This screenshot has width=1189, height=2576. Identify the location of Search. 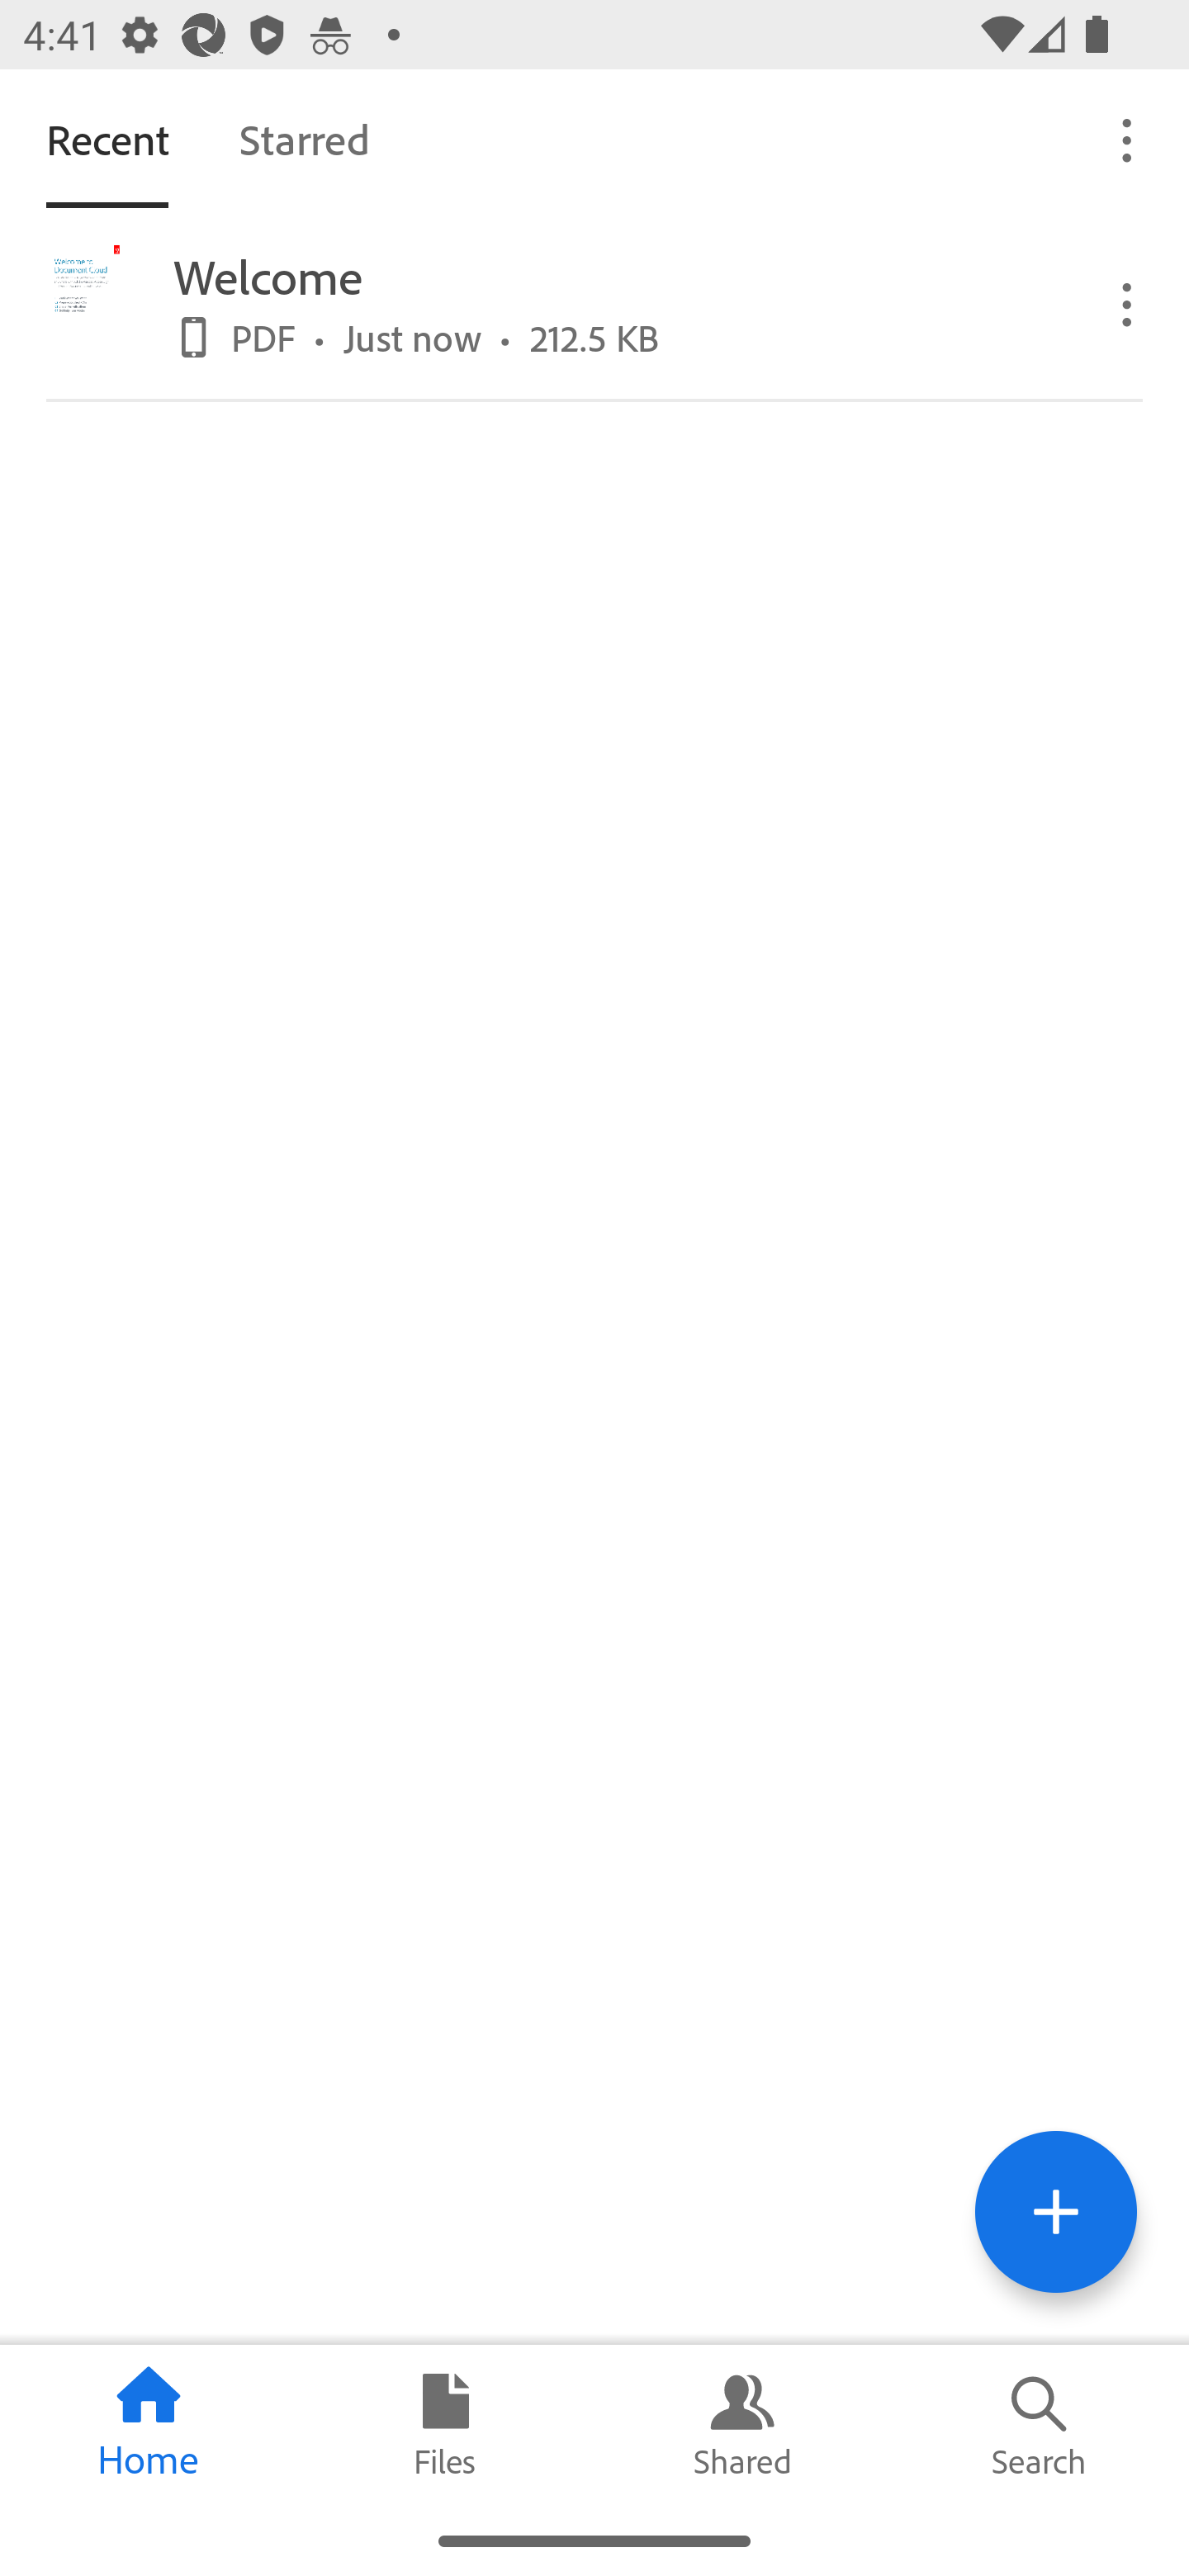
(1040, 2425).